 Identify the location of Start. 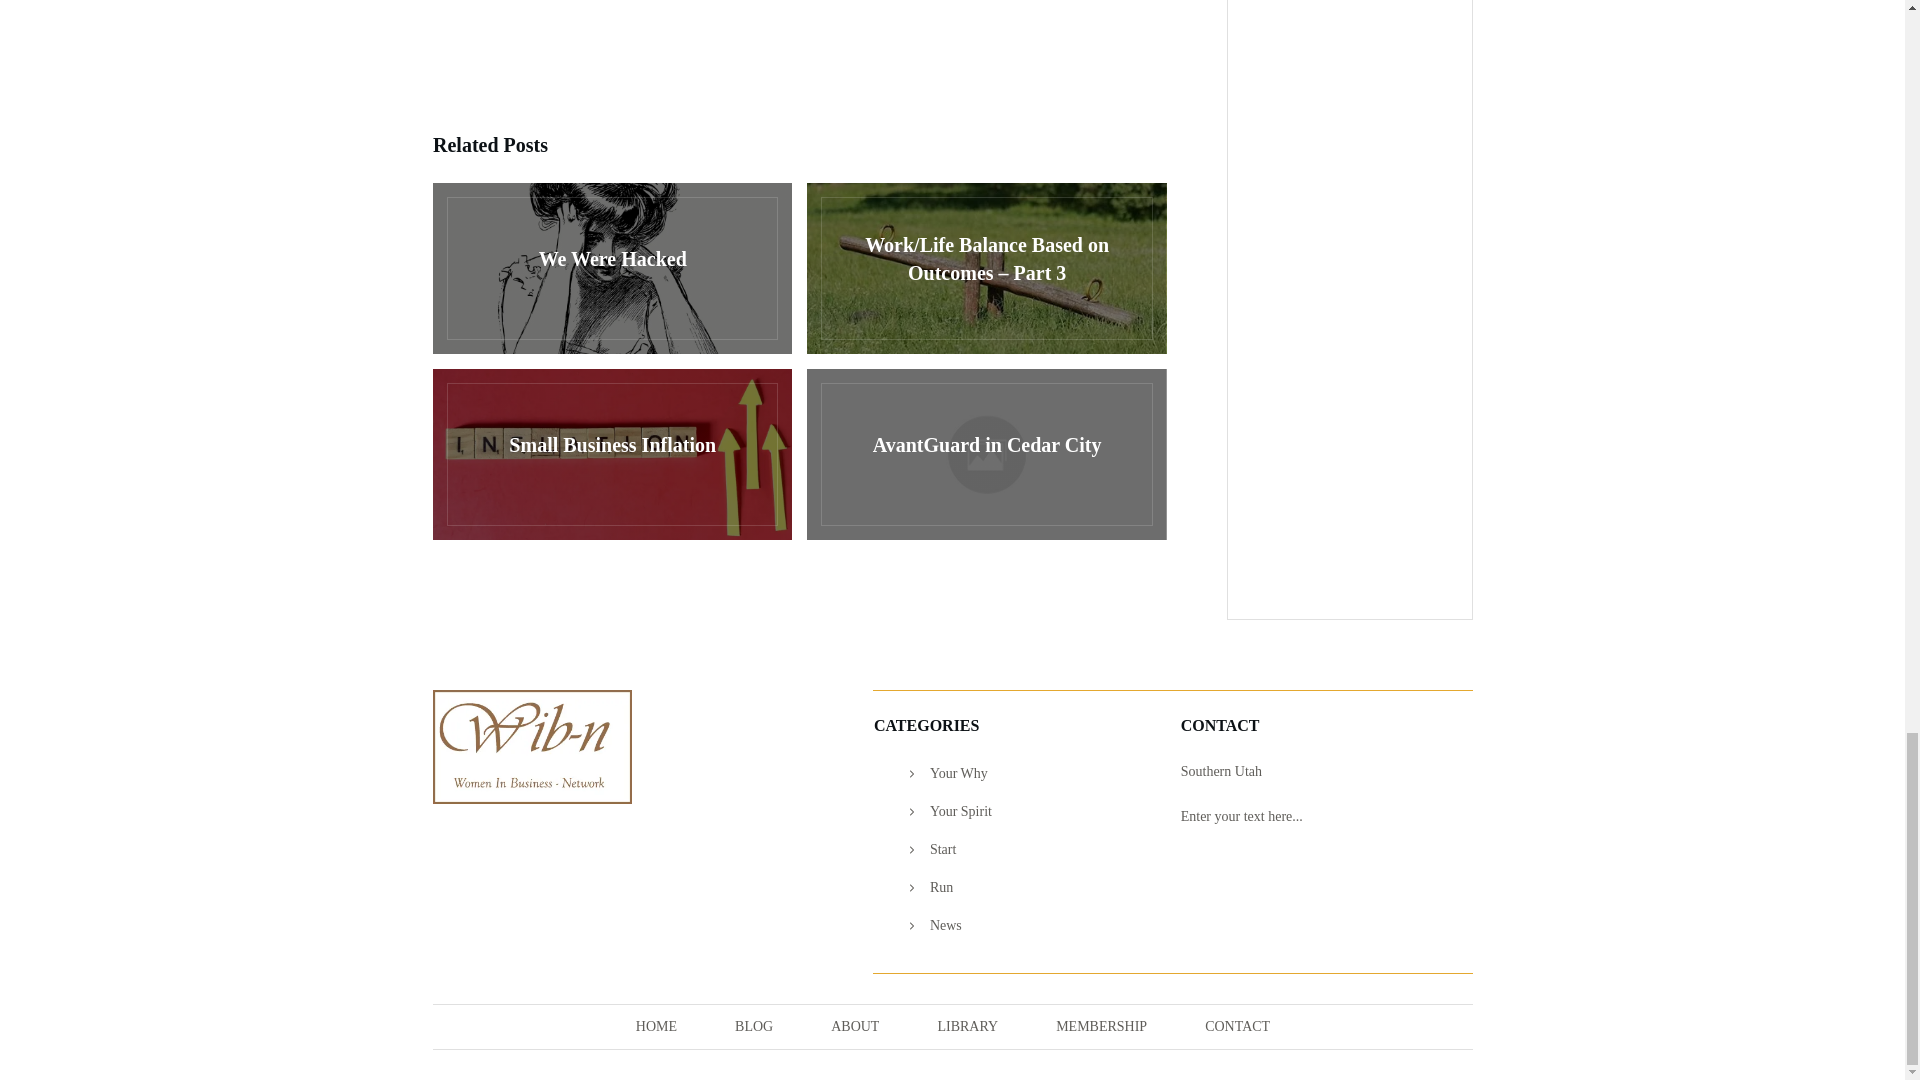
(942, 850).